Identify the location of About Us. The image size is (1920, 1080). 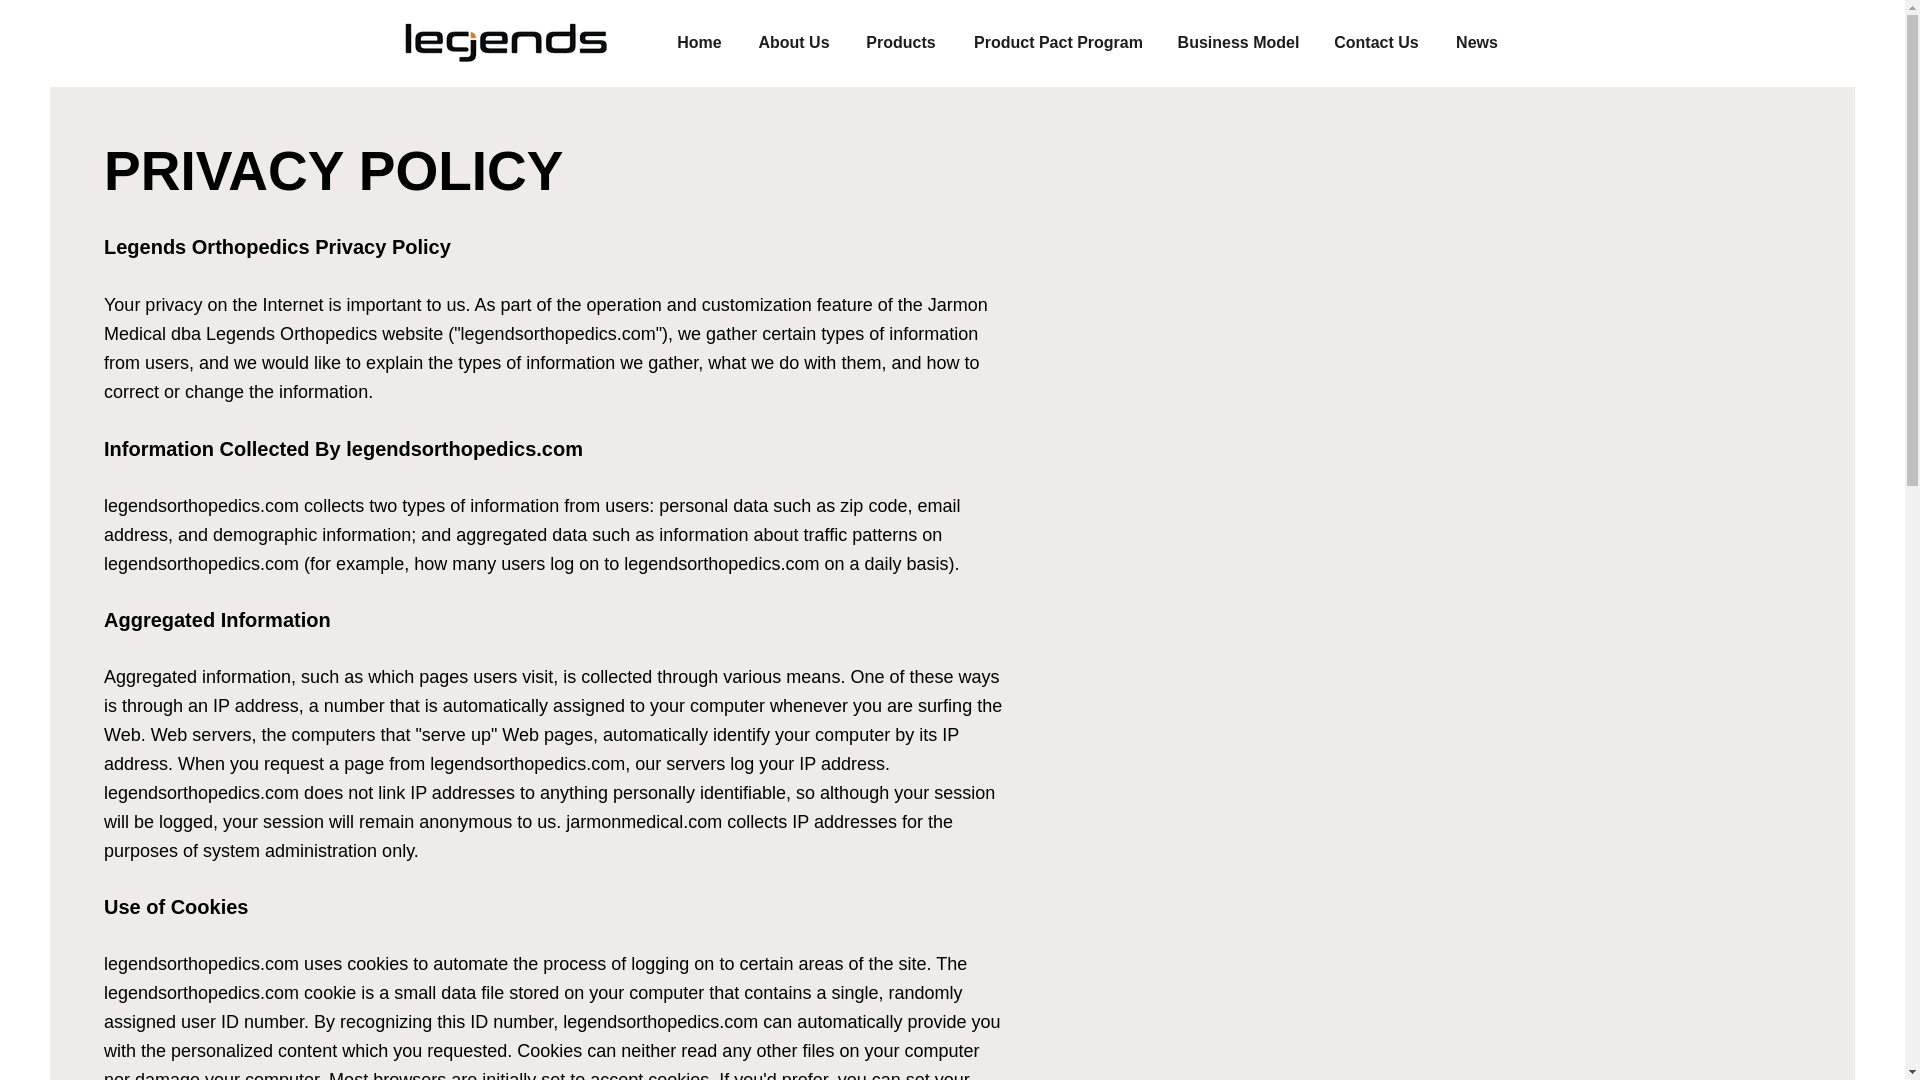
(792, 43).